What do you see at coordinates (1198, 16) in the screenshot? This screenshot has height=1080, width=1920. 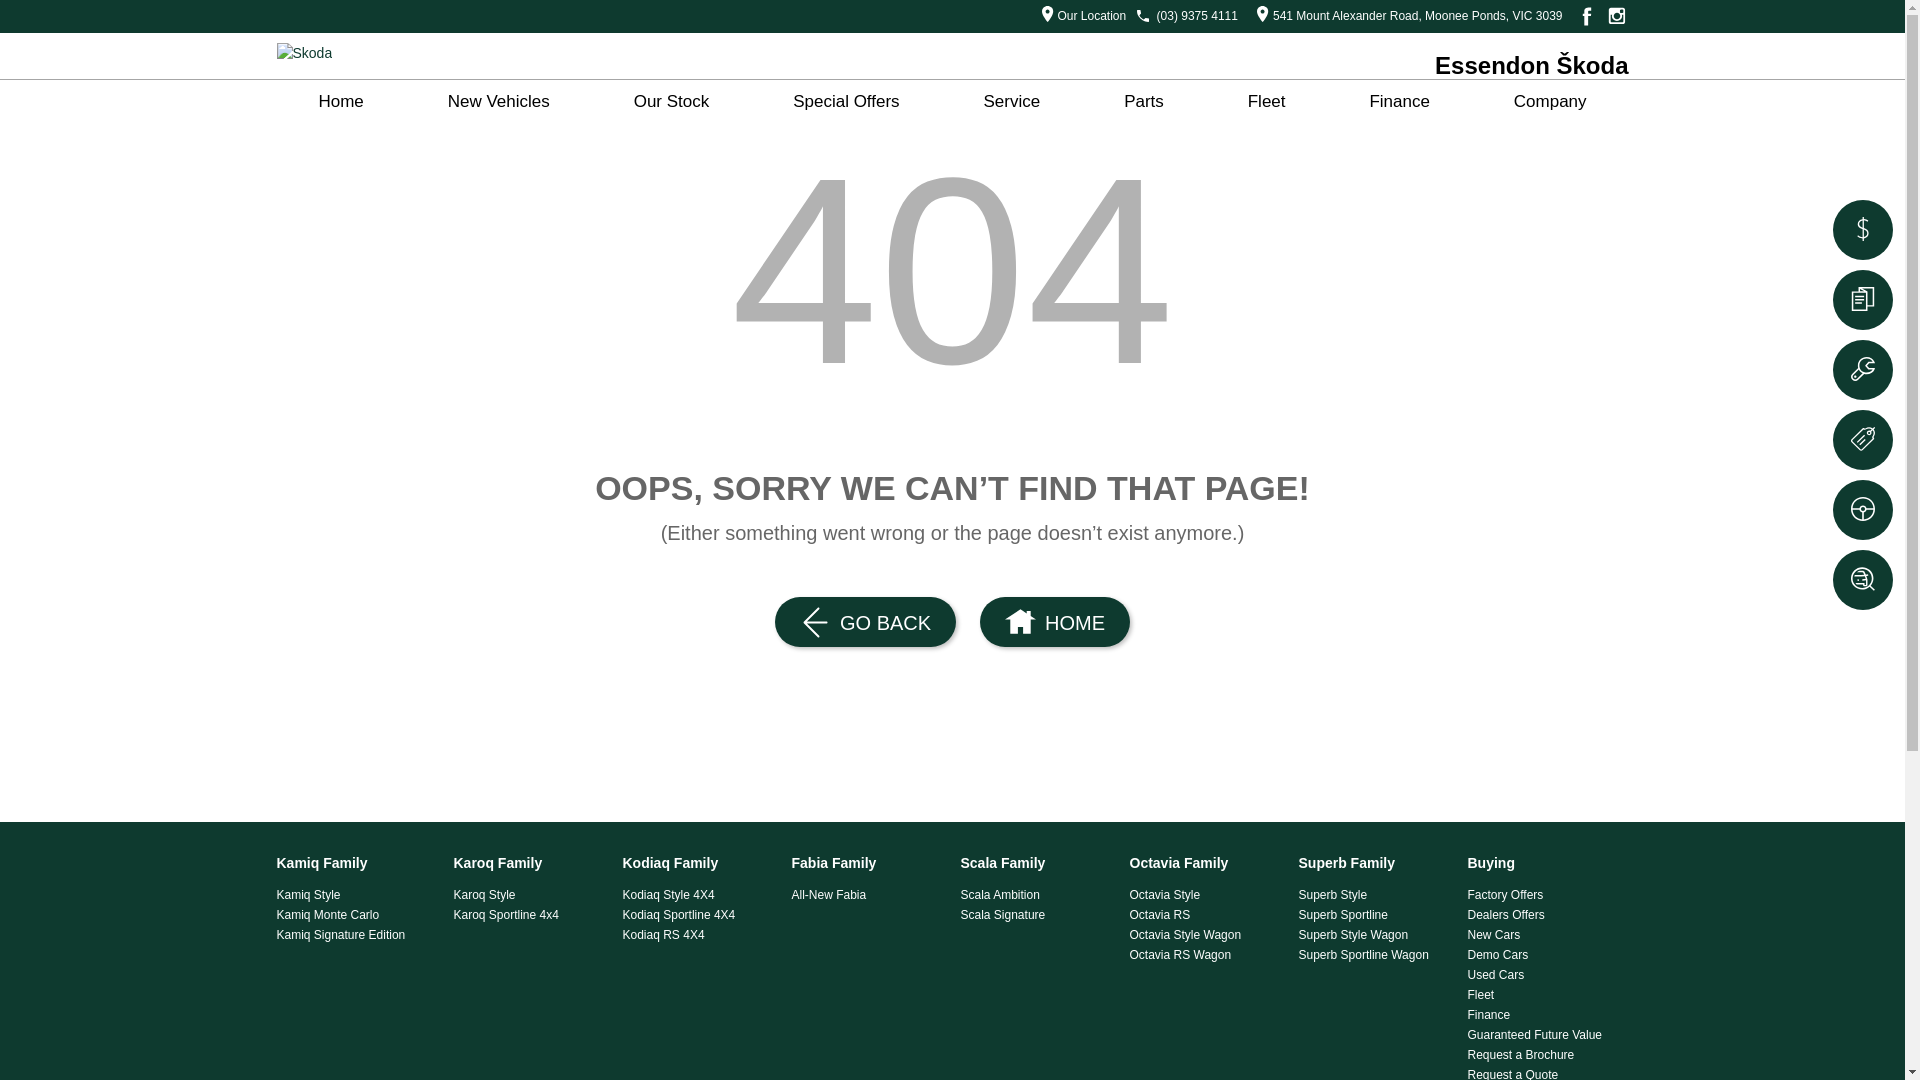 I see `(03) 9375 4111` at bounding box center [1198, 16].